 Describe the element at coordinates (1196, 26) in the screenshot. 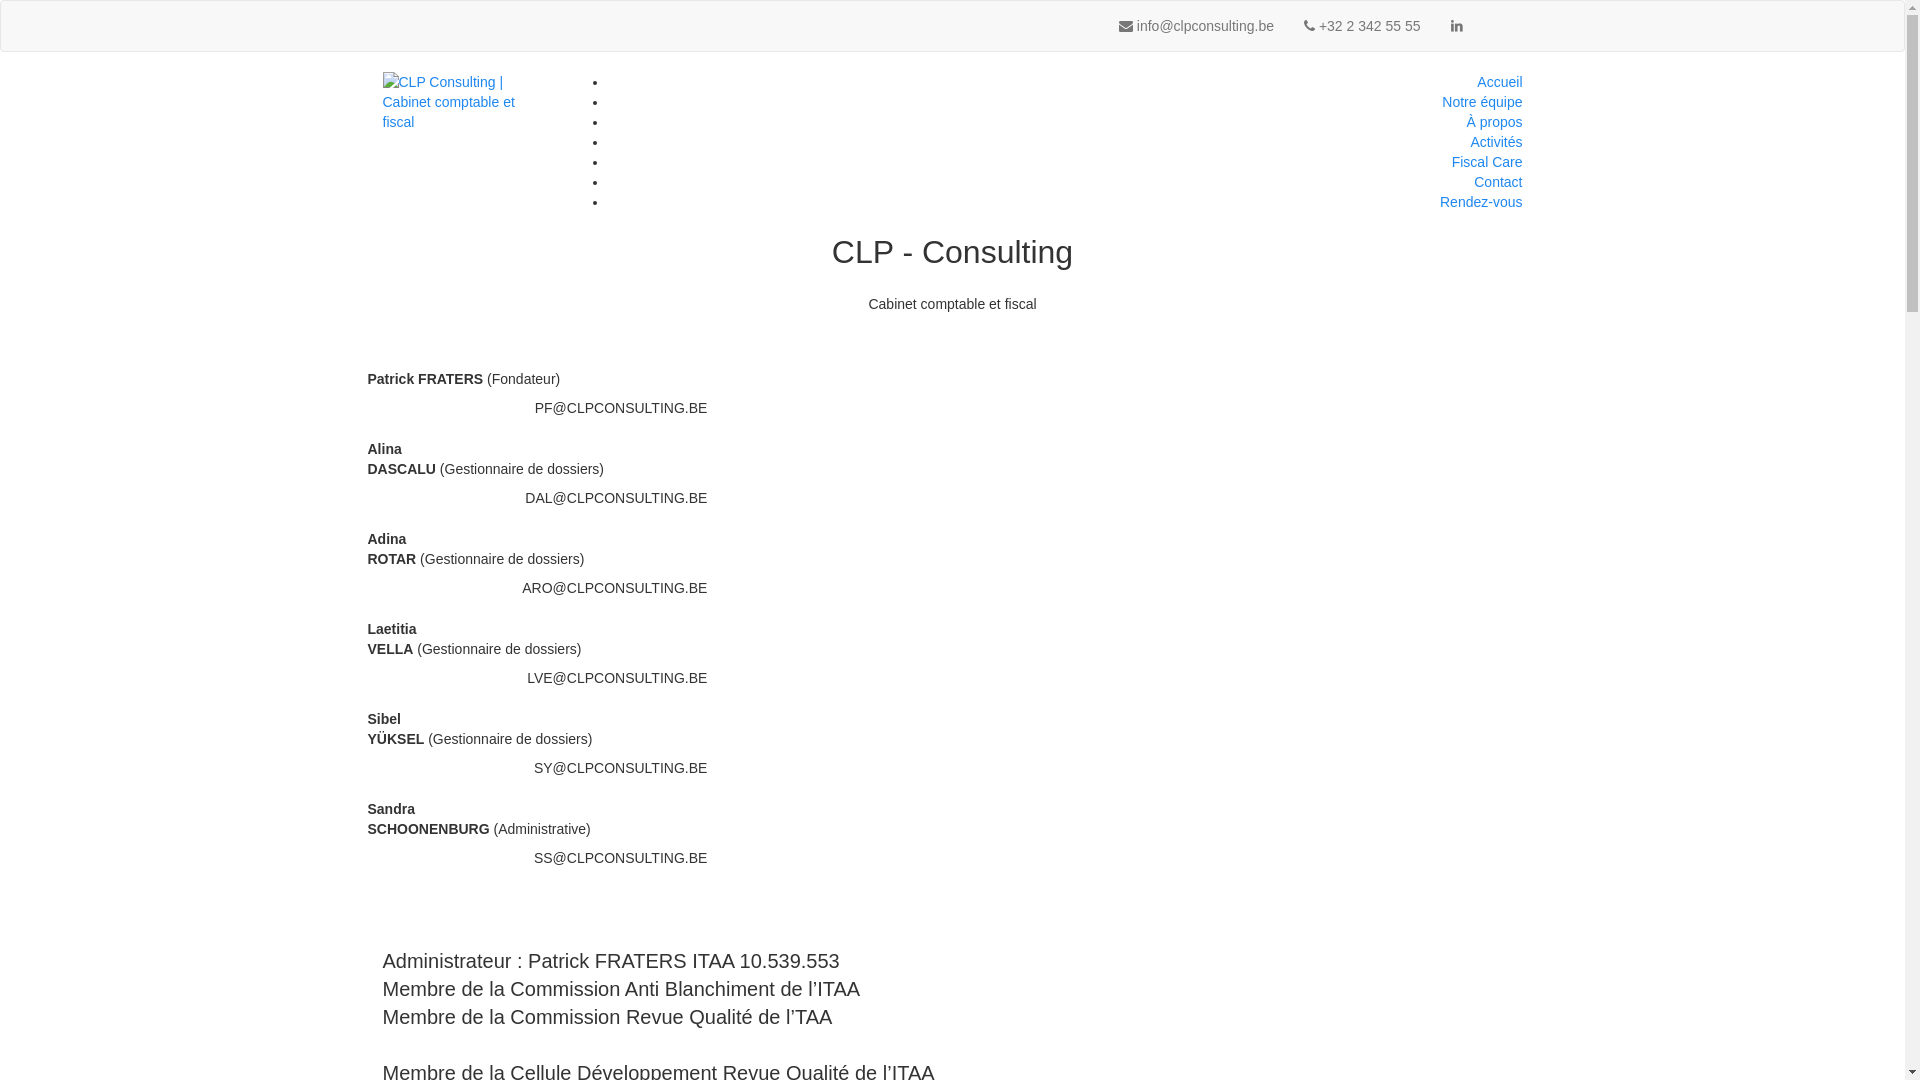

I see ` info@clpconsulting.be` at that location.